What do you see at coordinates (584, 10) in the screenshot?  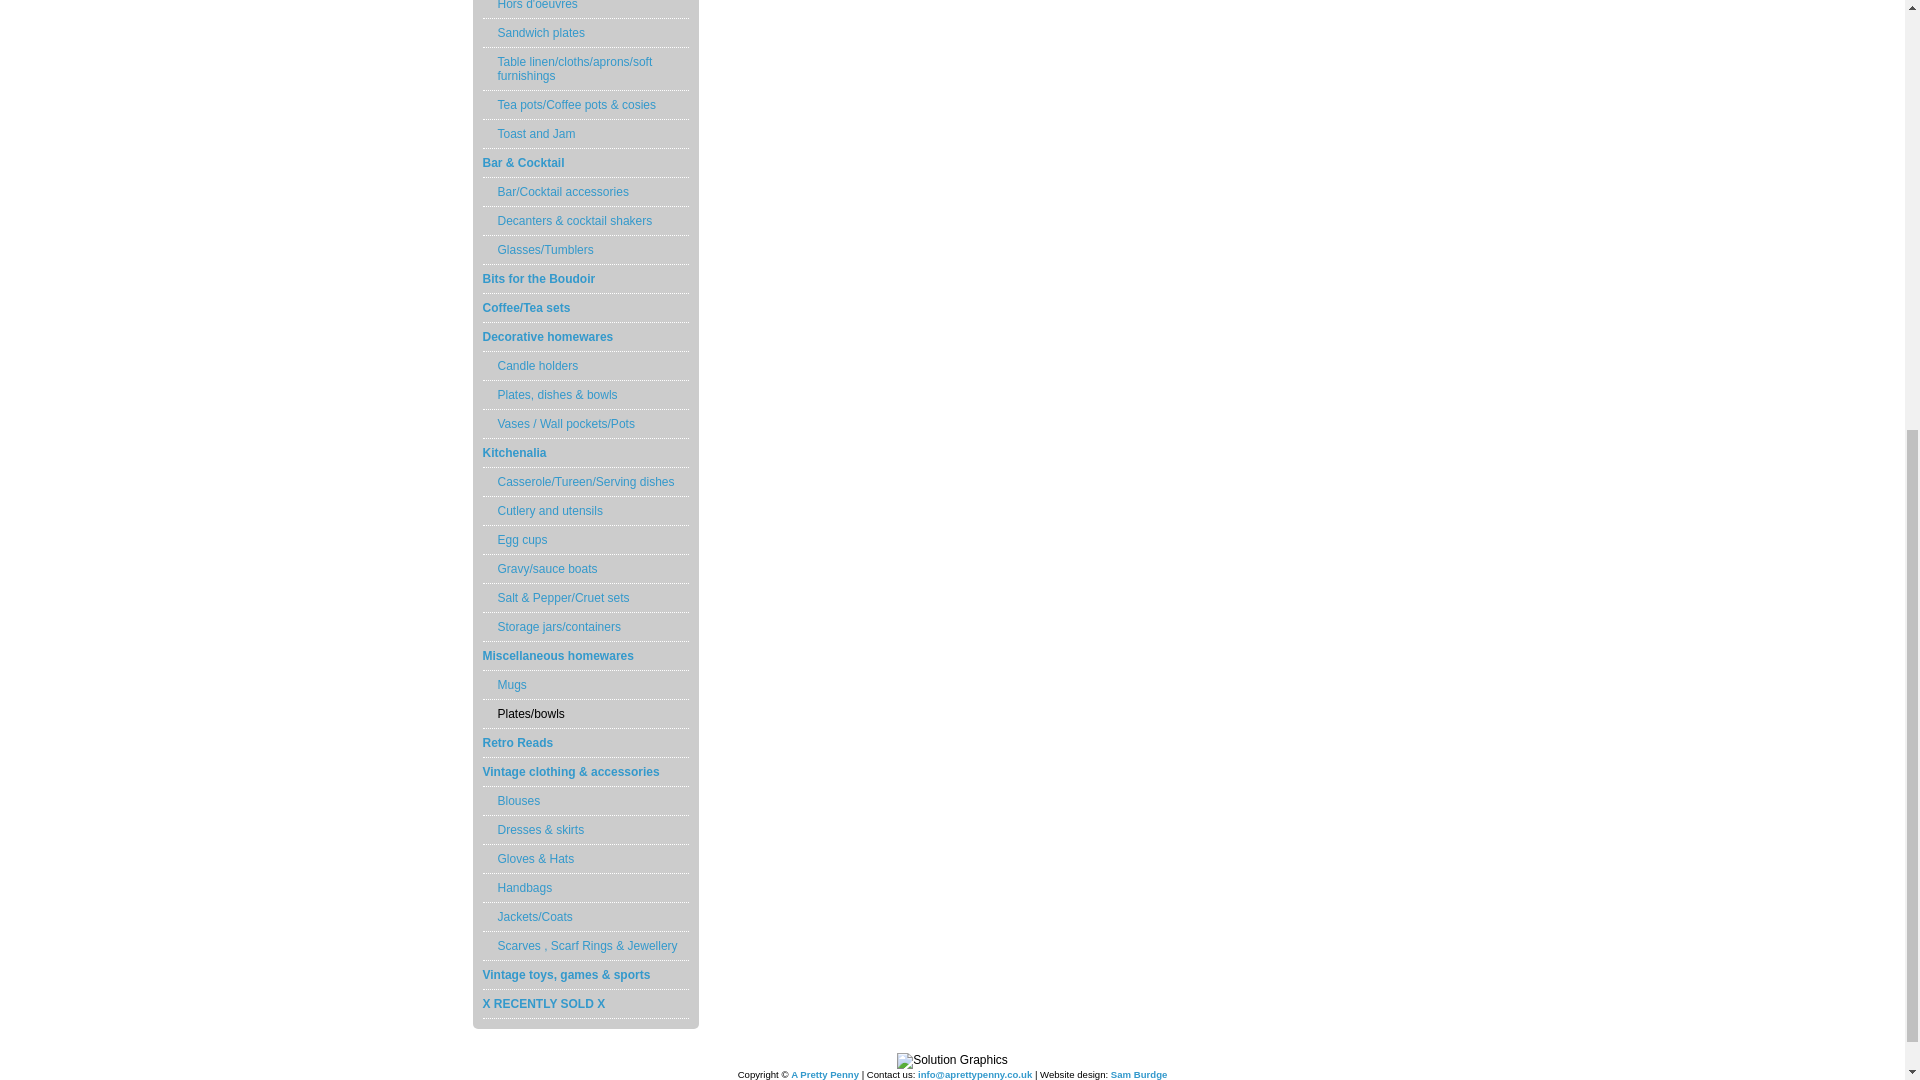 I see `Hors d'oeuvres` at bounding box center [584, 10].